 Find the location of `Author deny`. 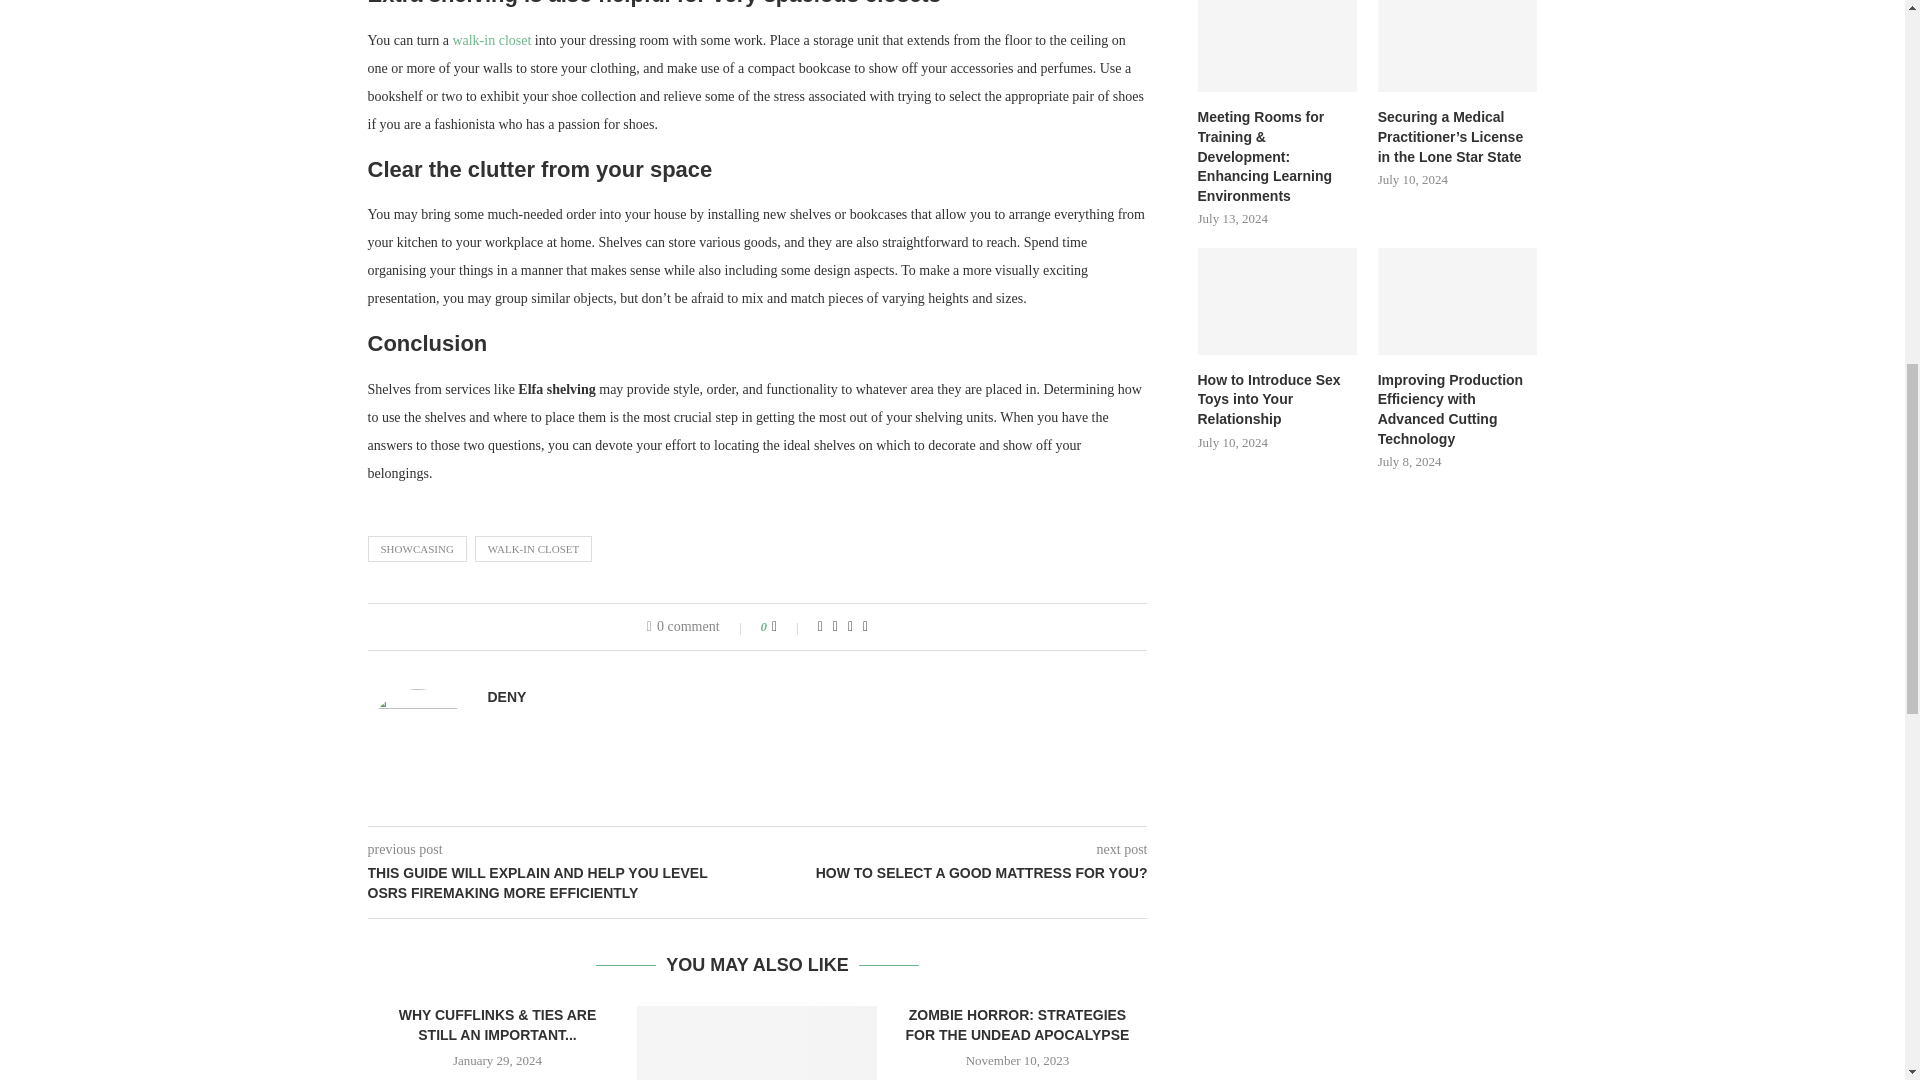

Author deny is located at coordinates (506, 697).